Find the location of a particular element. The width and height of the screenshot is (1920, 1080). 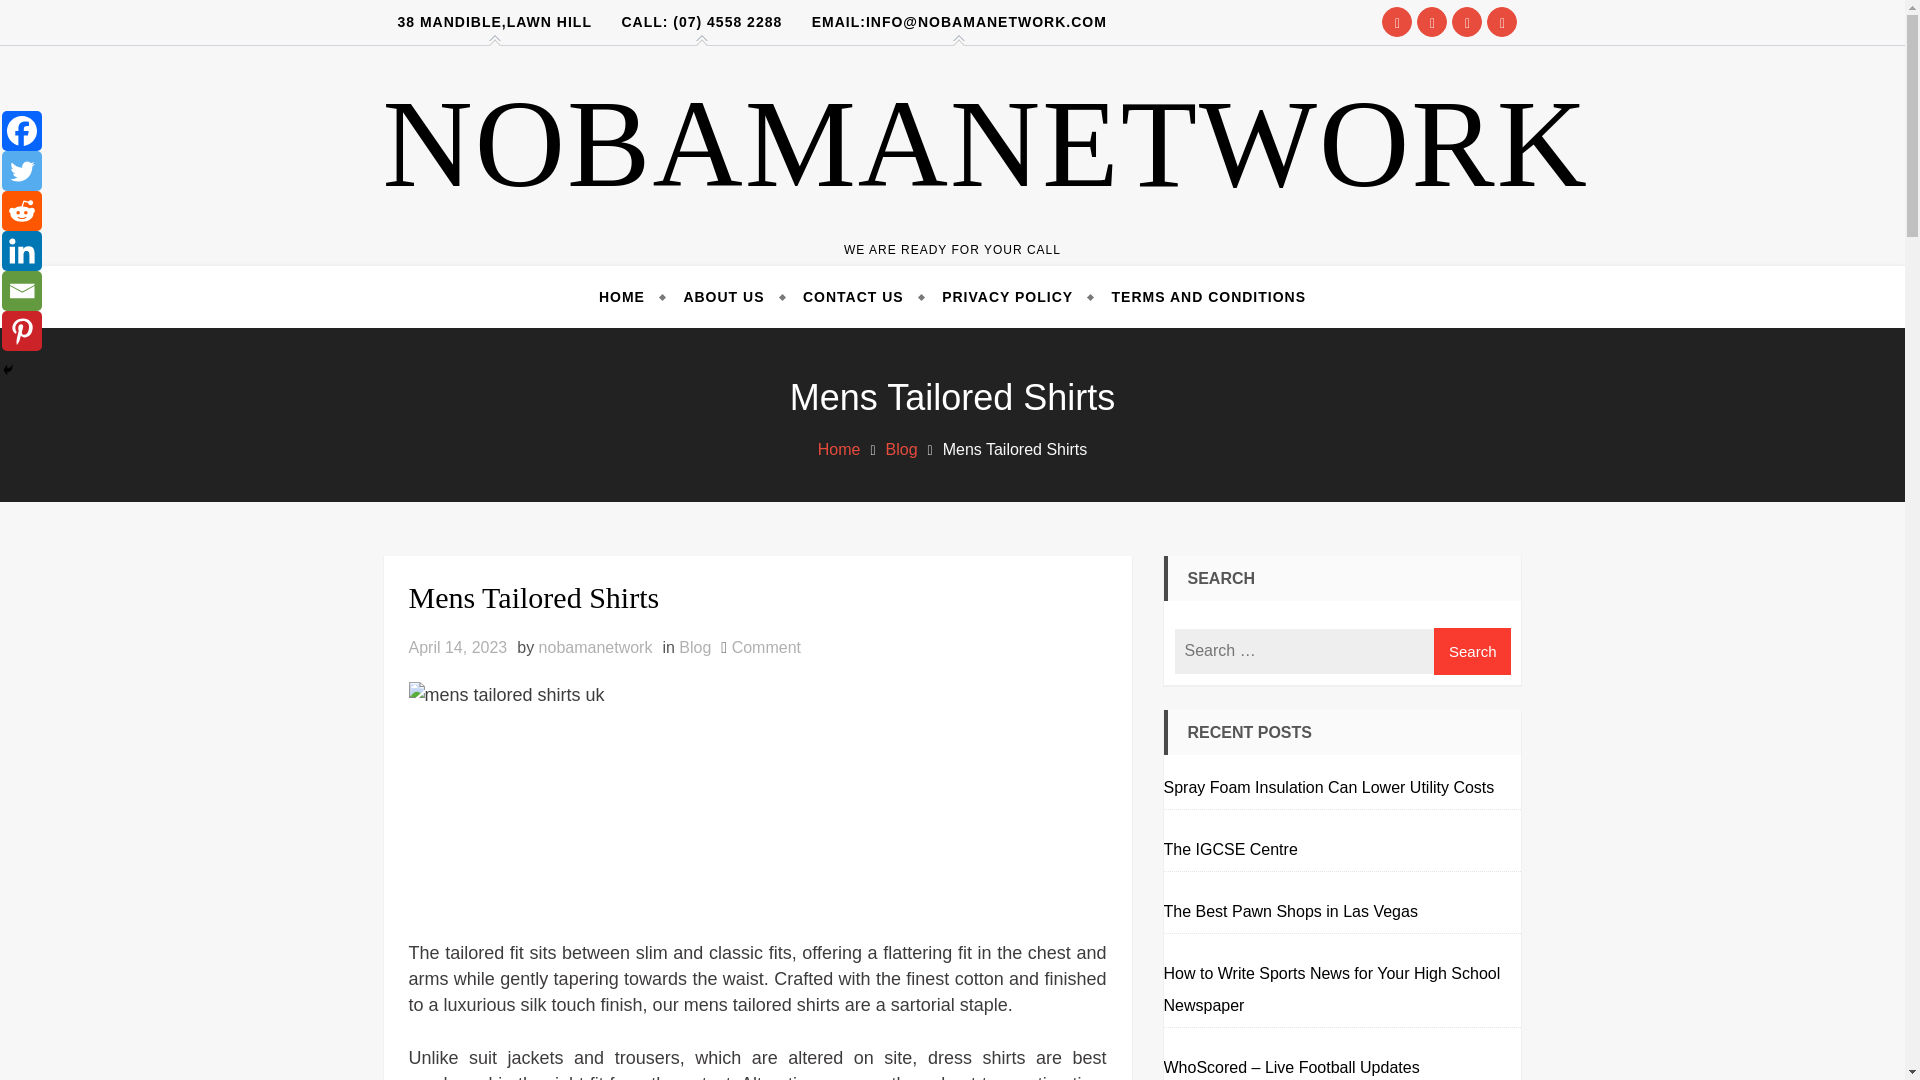

Hide is located at coordinates (694, 647).